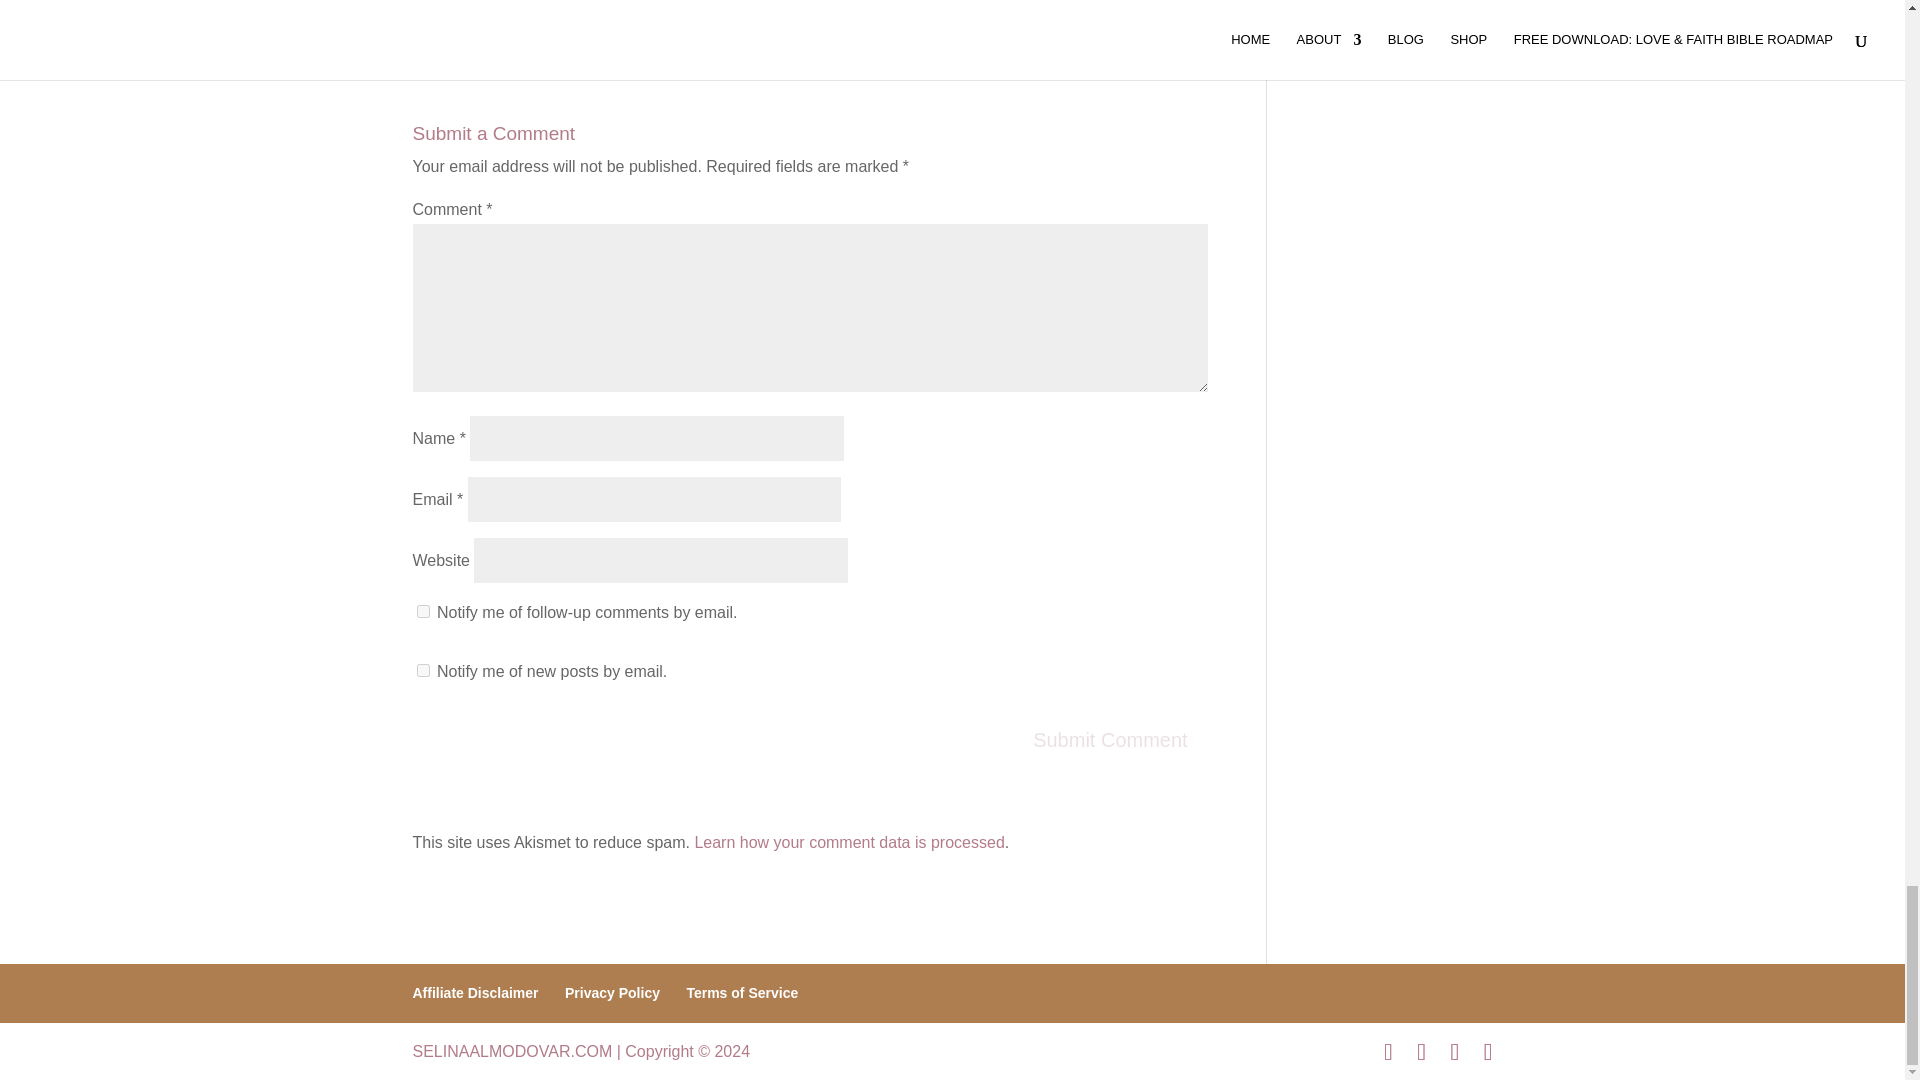 Image resolution: width=1920 pixels, height=1080 pixels. Describe the element at coordinates (506, 12) in the screenshot. I see `Share It` at that location.